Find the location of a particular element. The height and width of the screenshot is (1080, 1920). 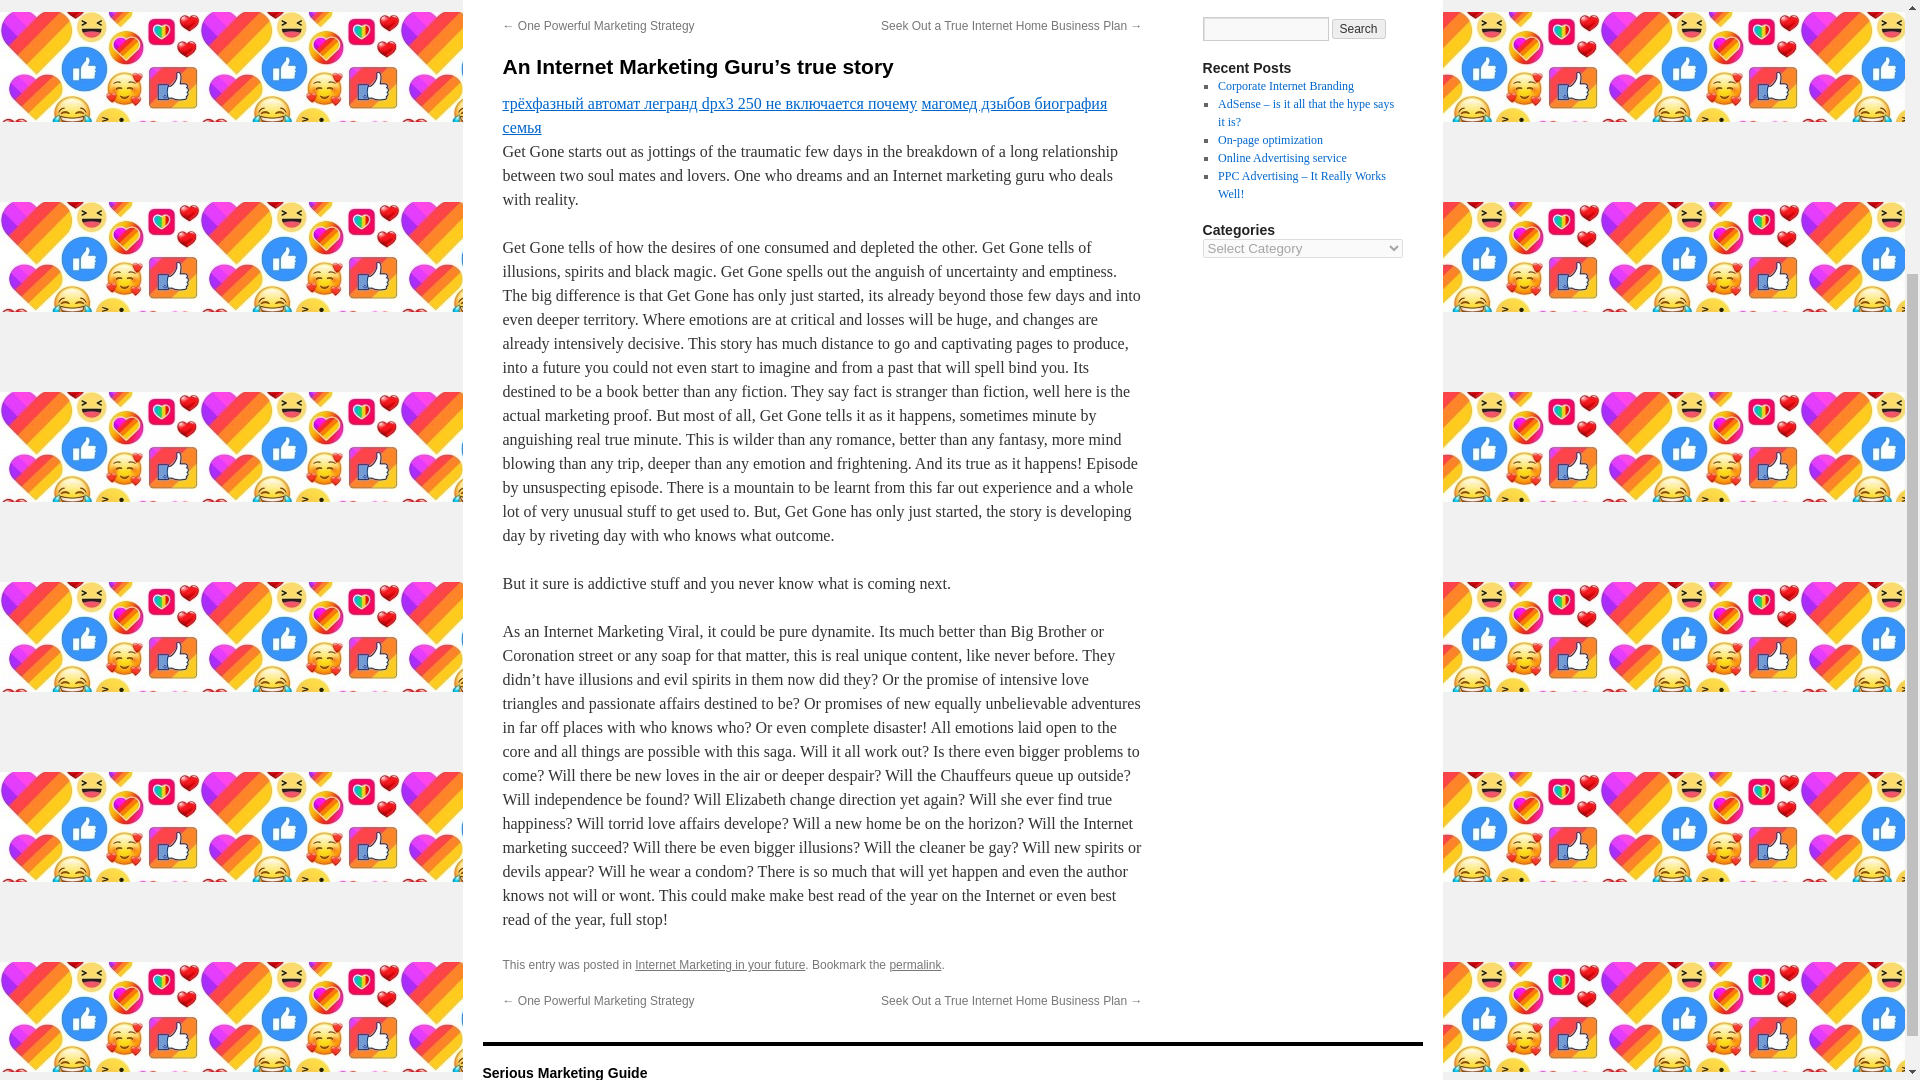

Corporate Internet Branding is located at coordinates (1285, 85).